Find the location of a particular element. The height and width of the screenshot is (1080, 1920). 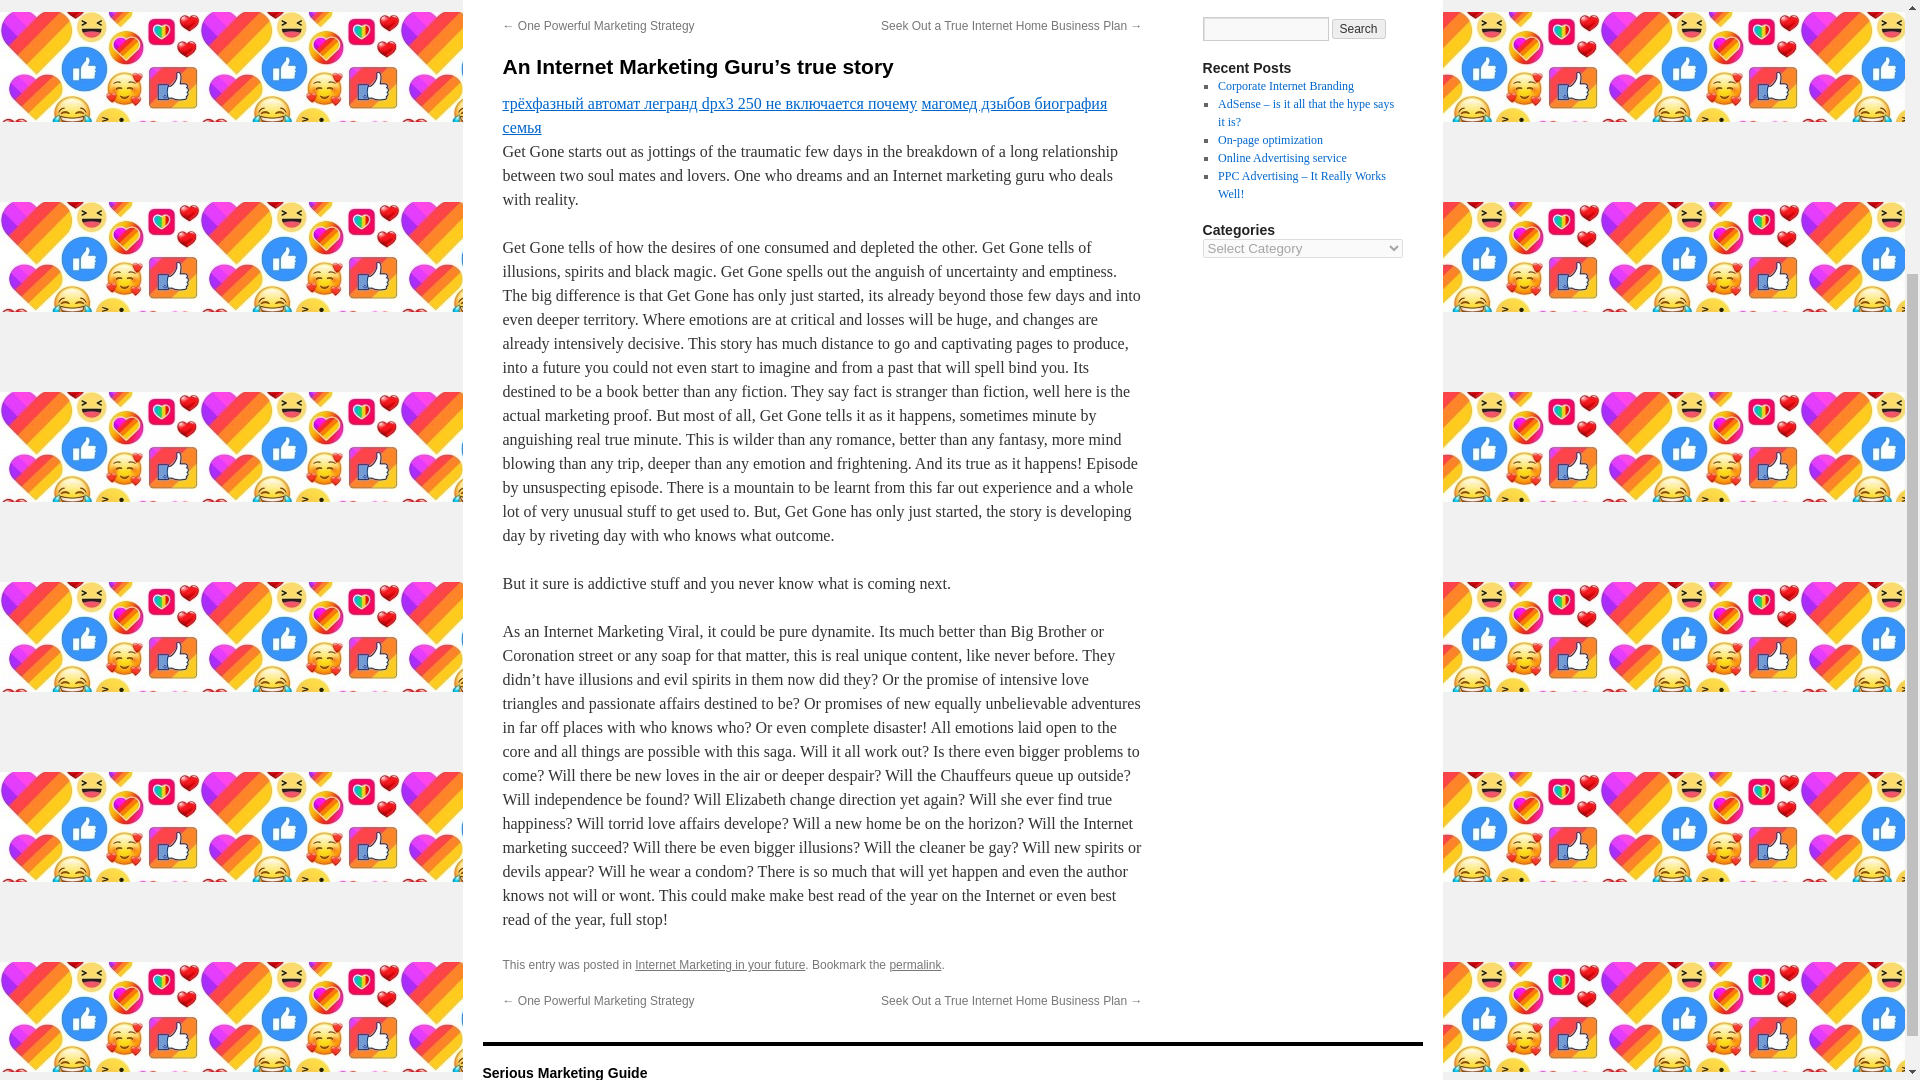

Corporate Internet Branding is located at coordinates (1285, 85).